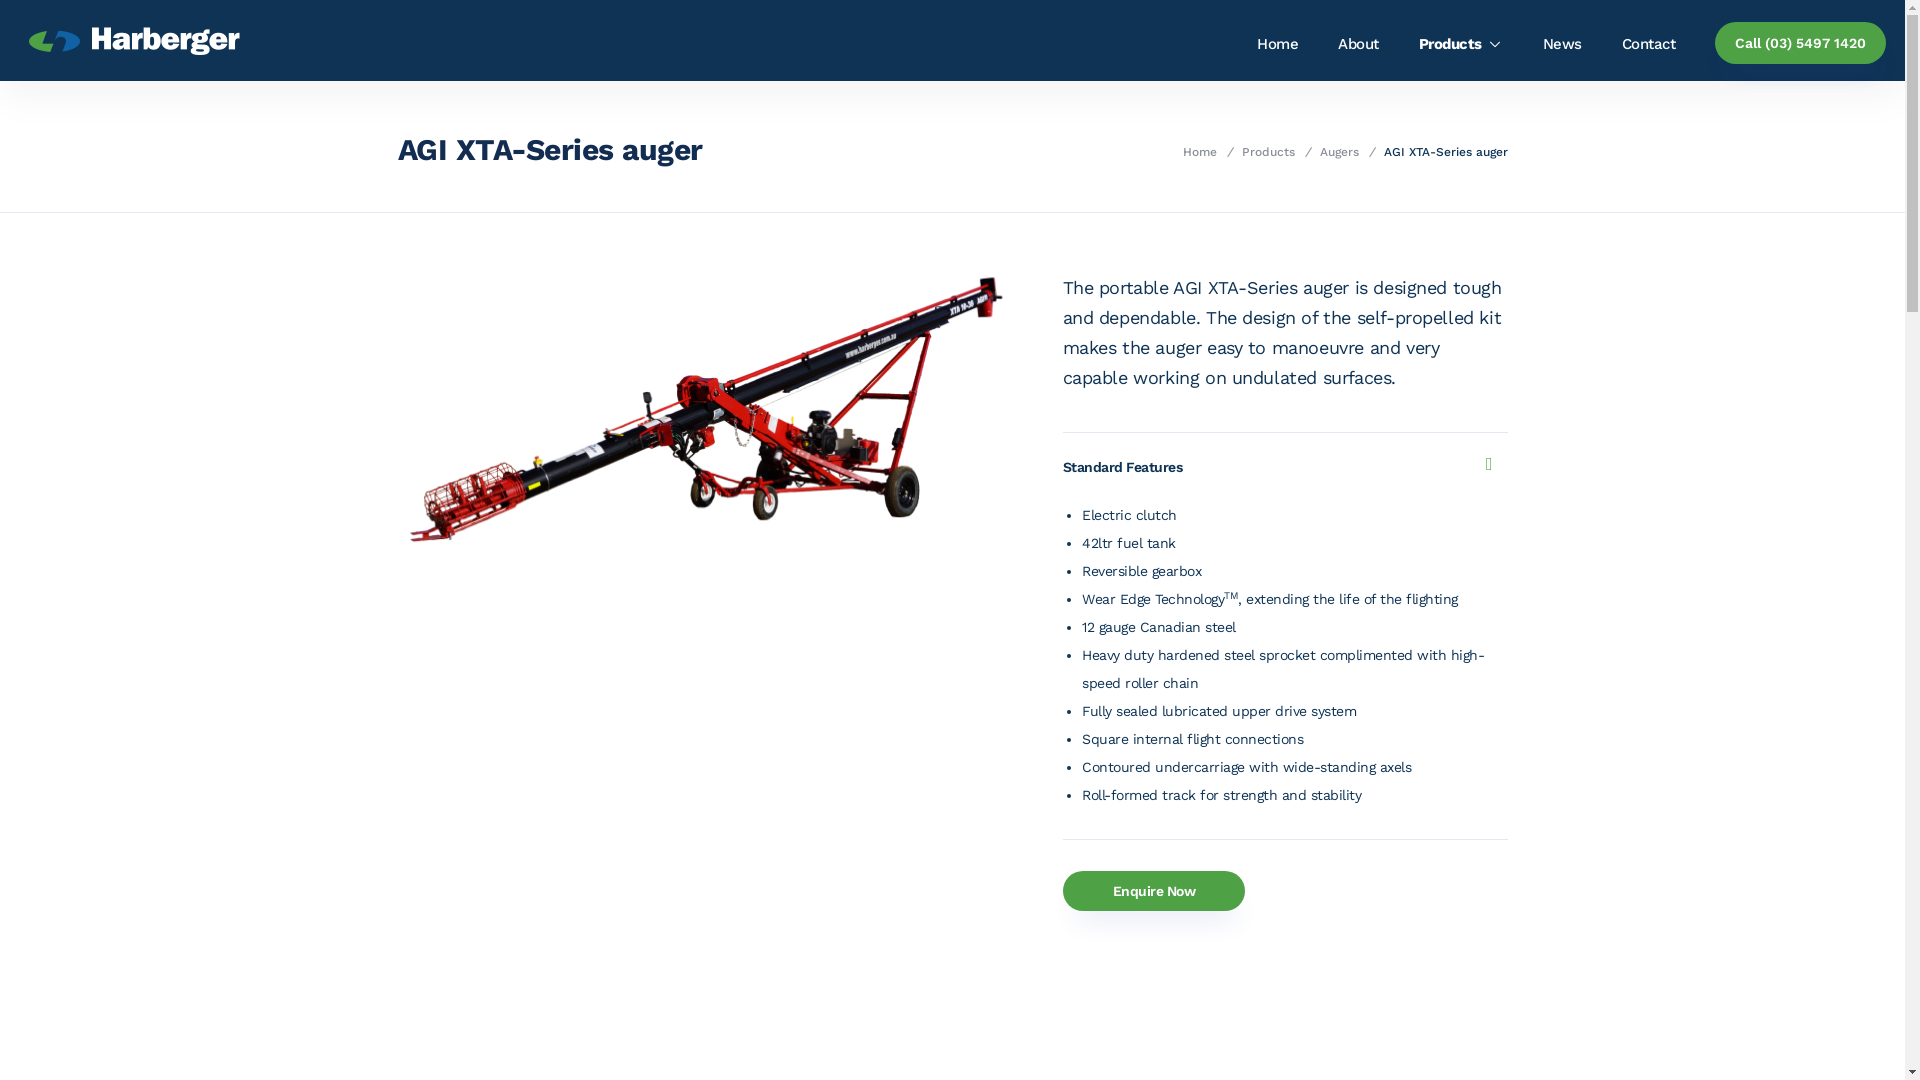 This screenshot has width=1920, height=1080. I want to click on Products, so click(1461, 43).